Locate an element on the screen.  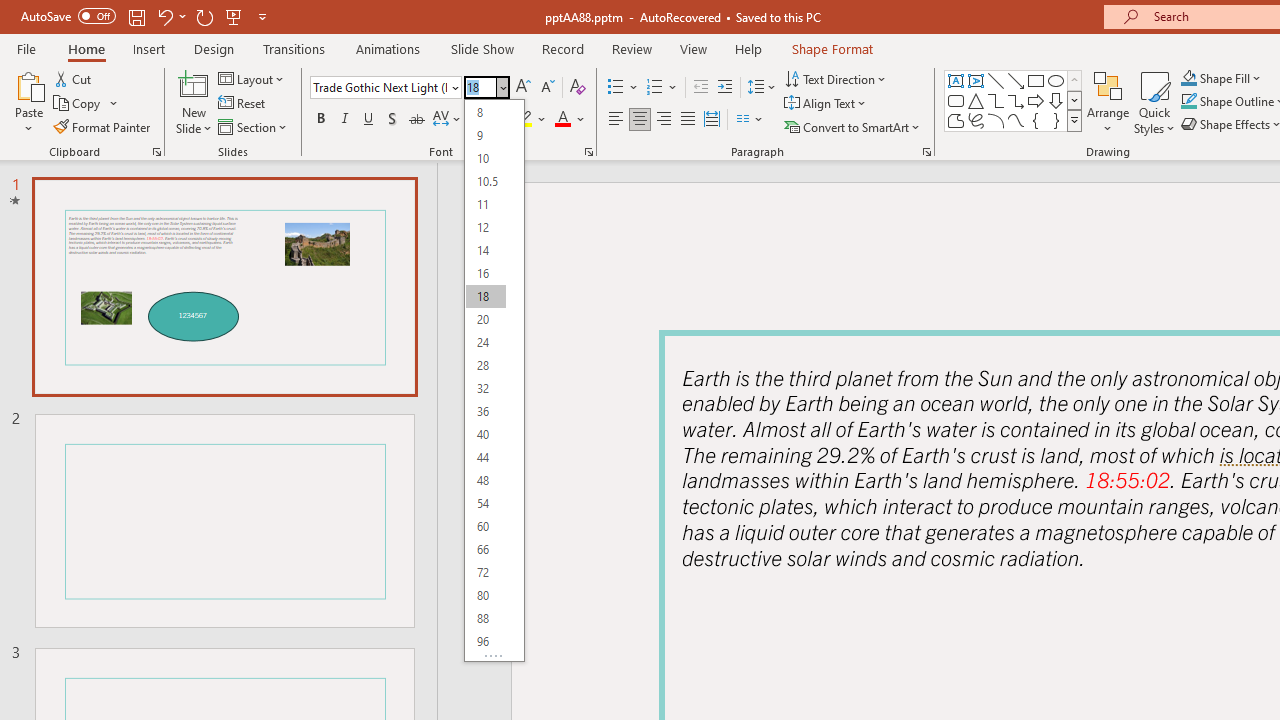
32 is located at coordinates (485, 388).